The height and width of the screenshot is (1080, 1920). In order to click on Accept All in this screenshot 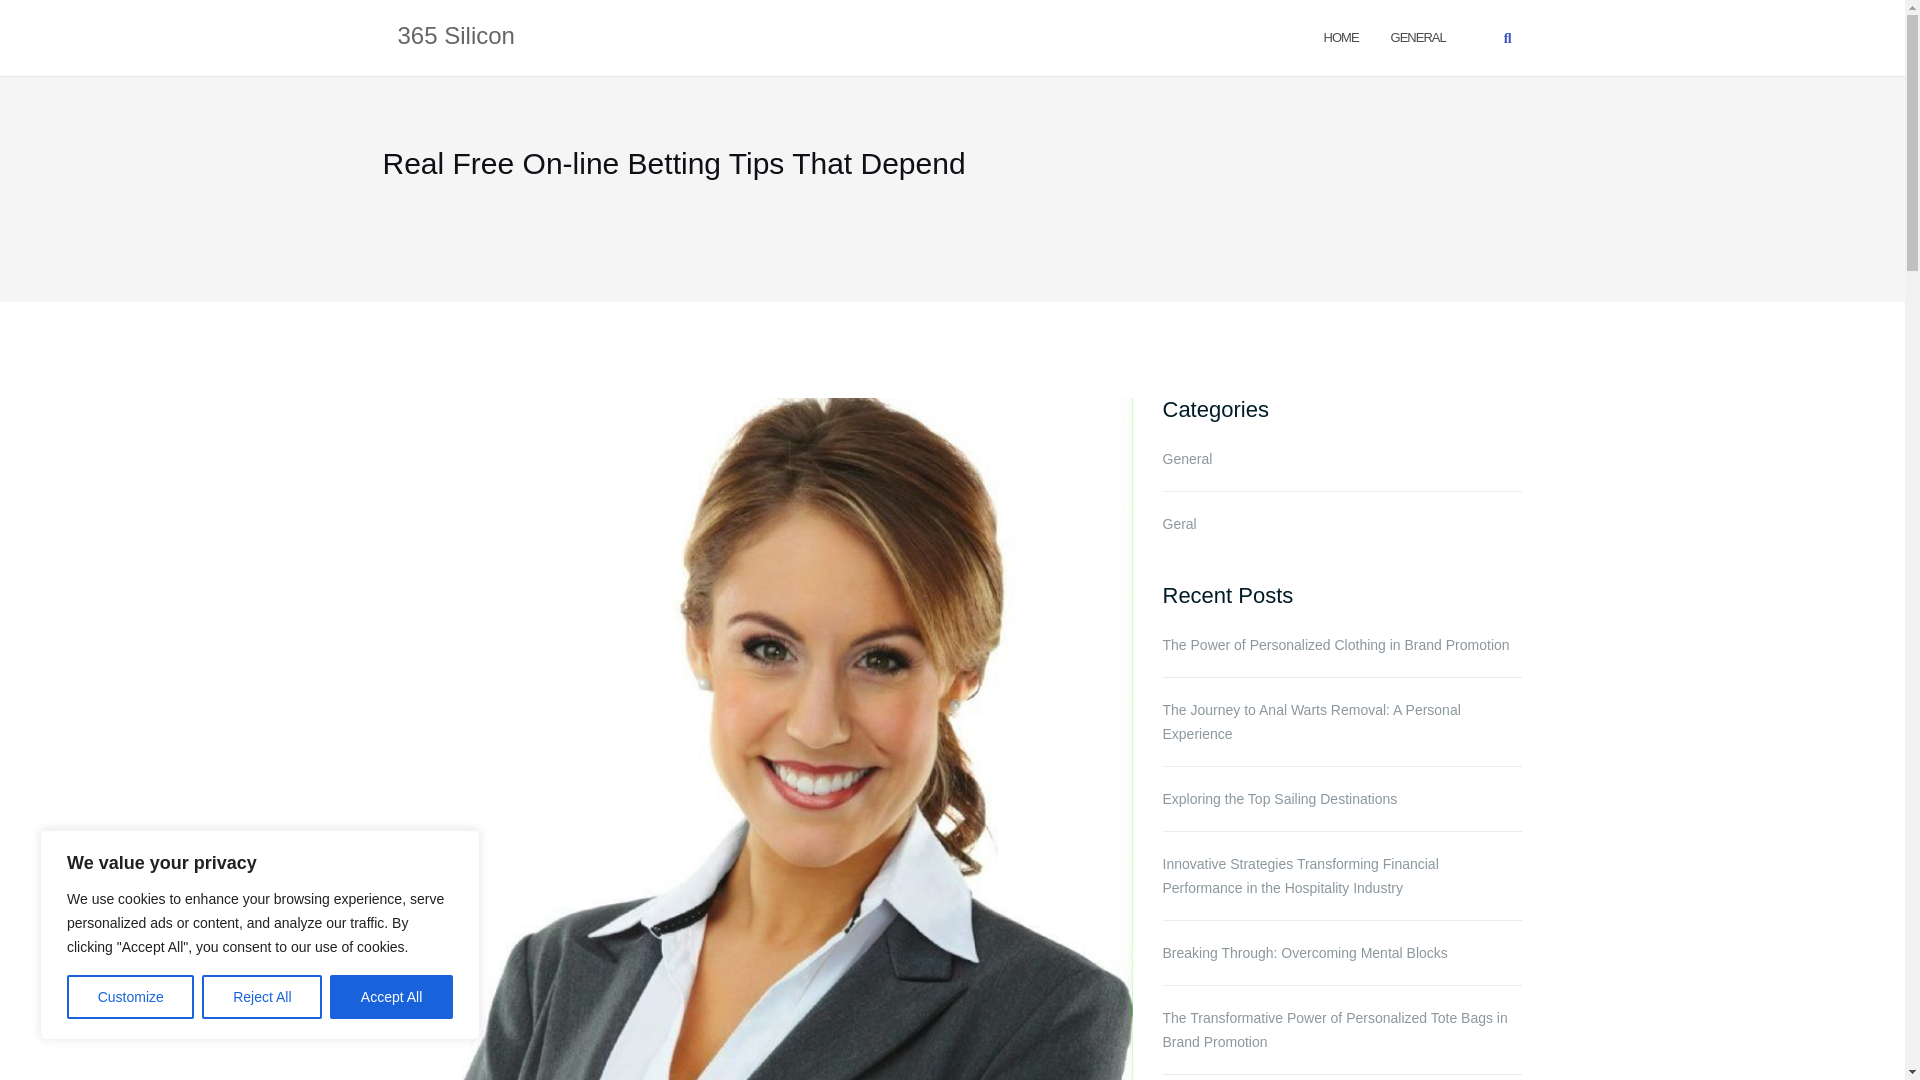, I will do `click(392, 997)`.